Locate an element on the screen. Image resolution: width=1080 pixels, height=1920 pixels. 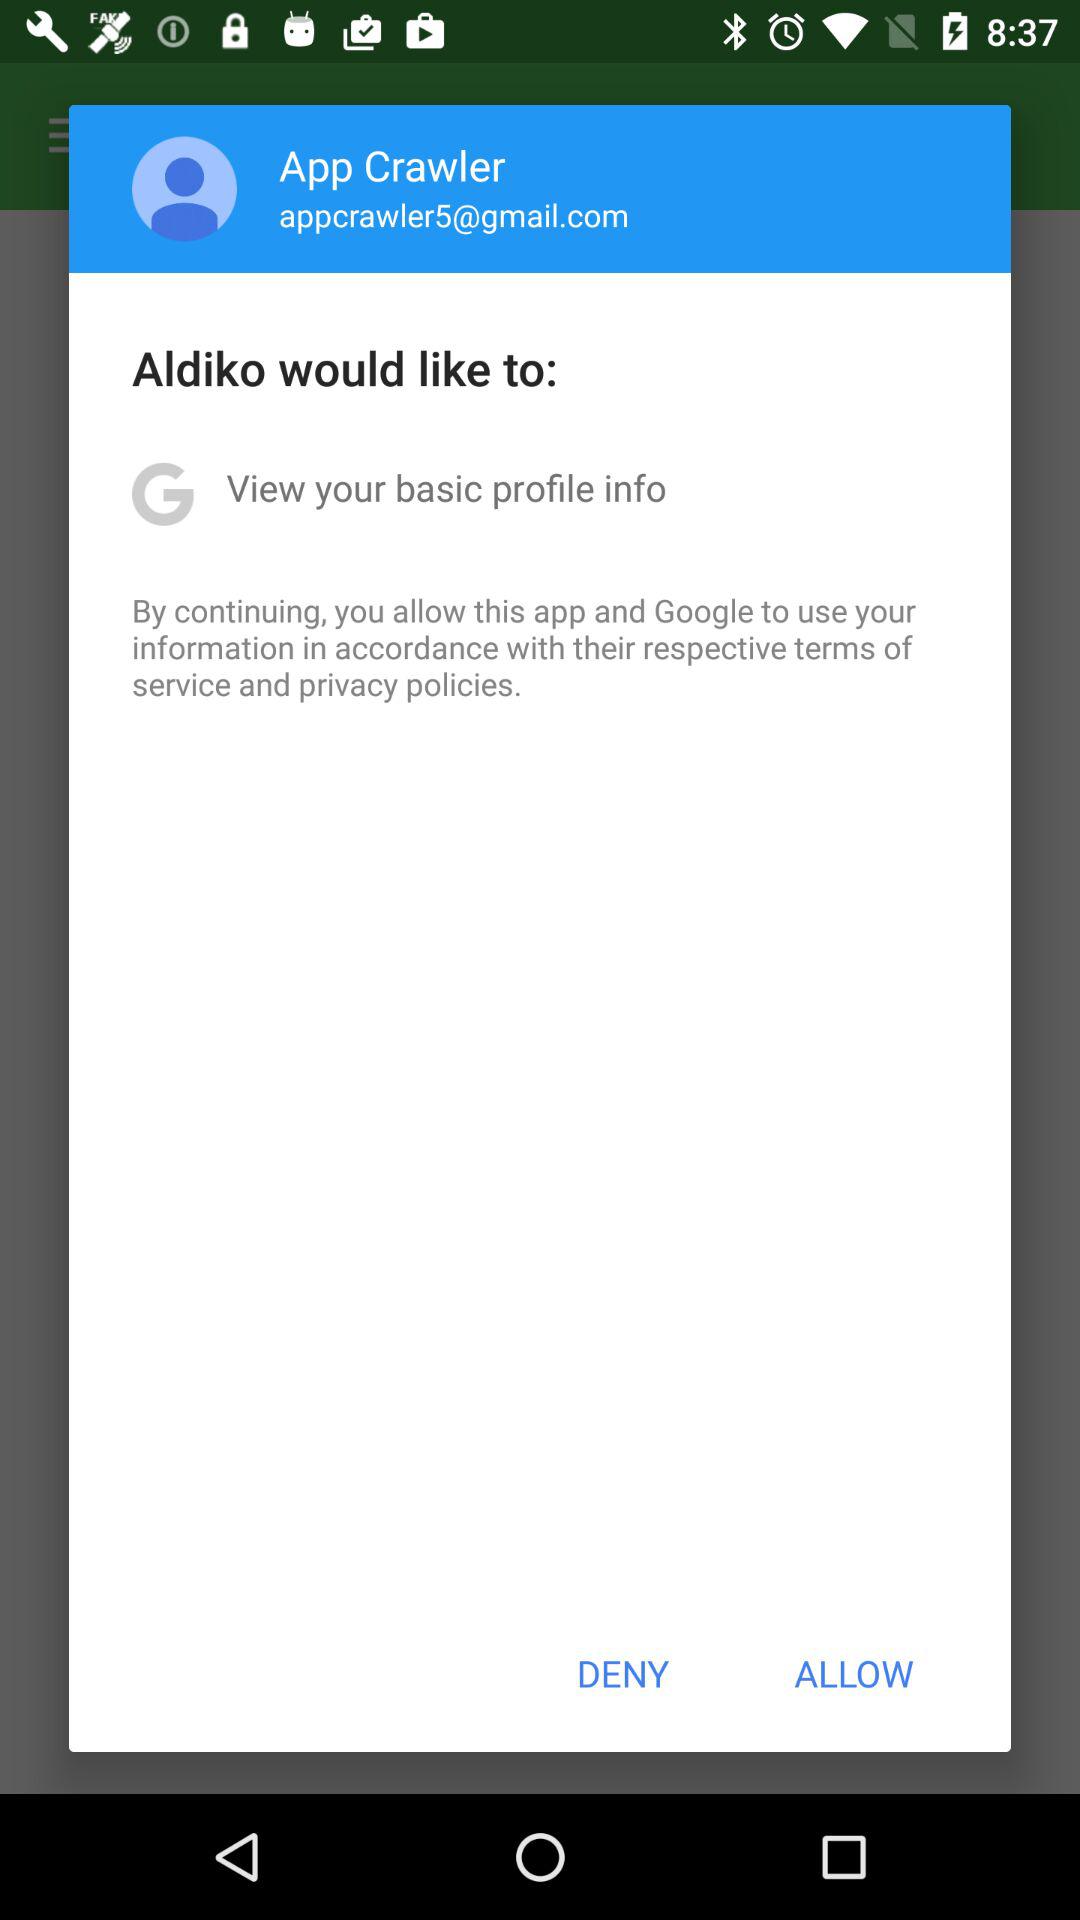
tap item below the by continuing you is located at coordinates (622, 1673).